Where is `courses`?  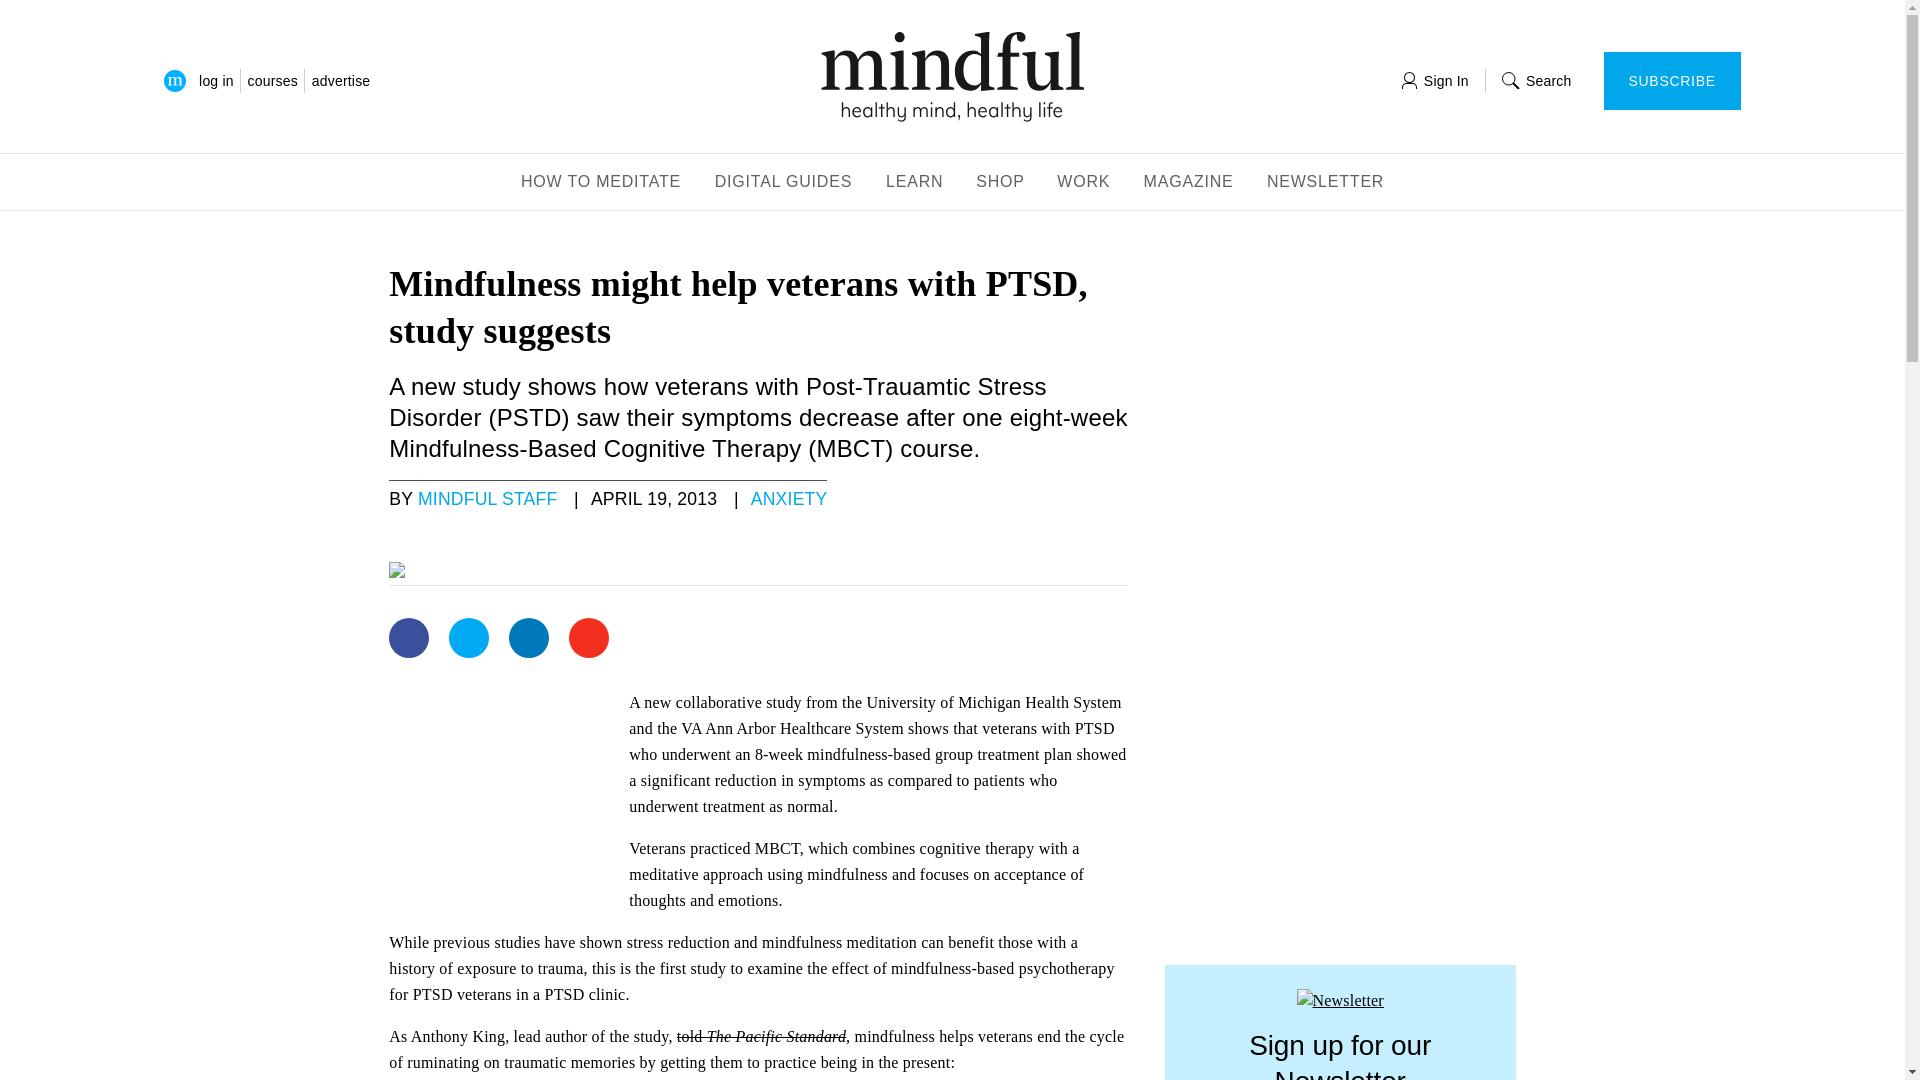
courses is located at coordinates (272, 80).